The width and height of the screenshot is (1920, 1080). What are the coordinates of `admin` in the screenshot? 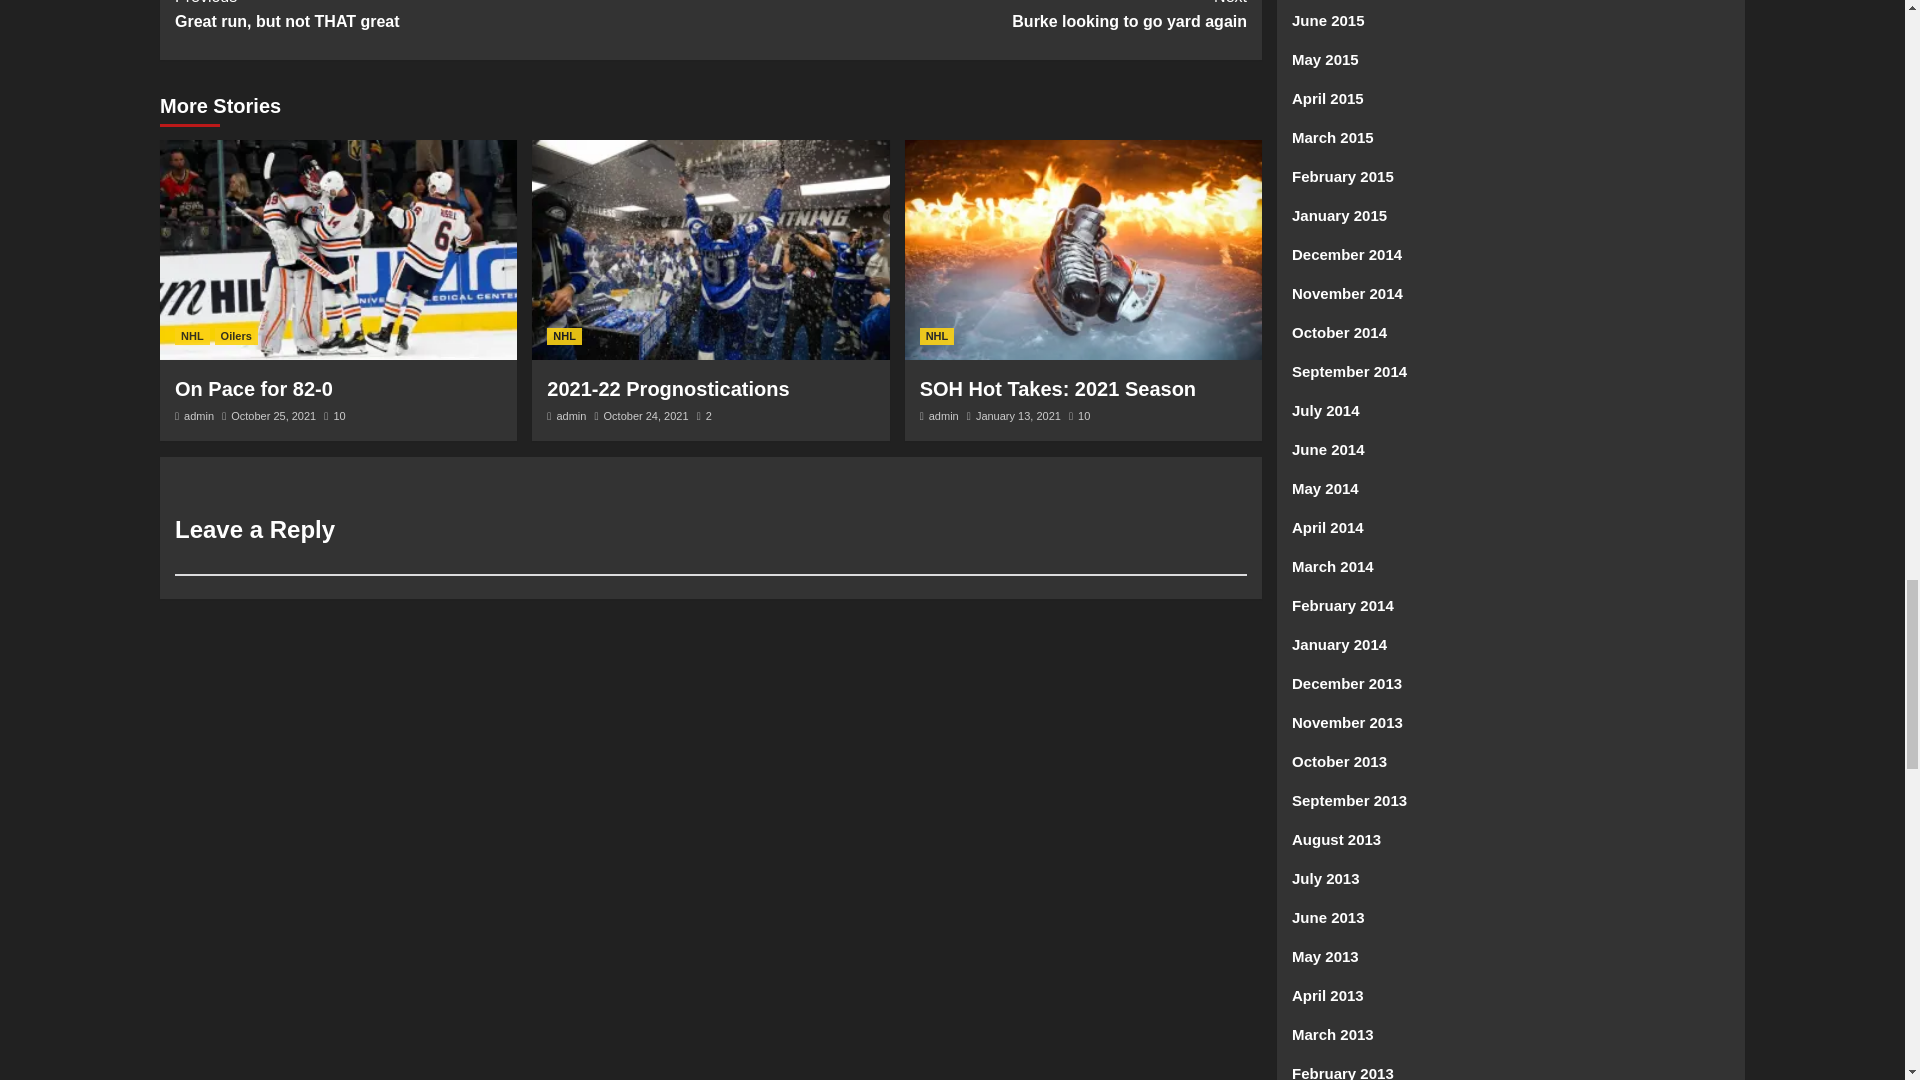 It's located at (1080, 416).